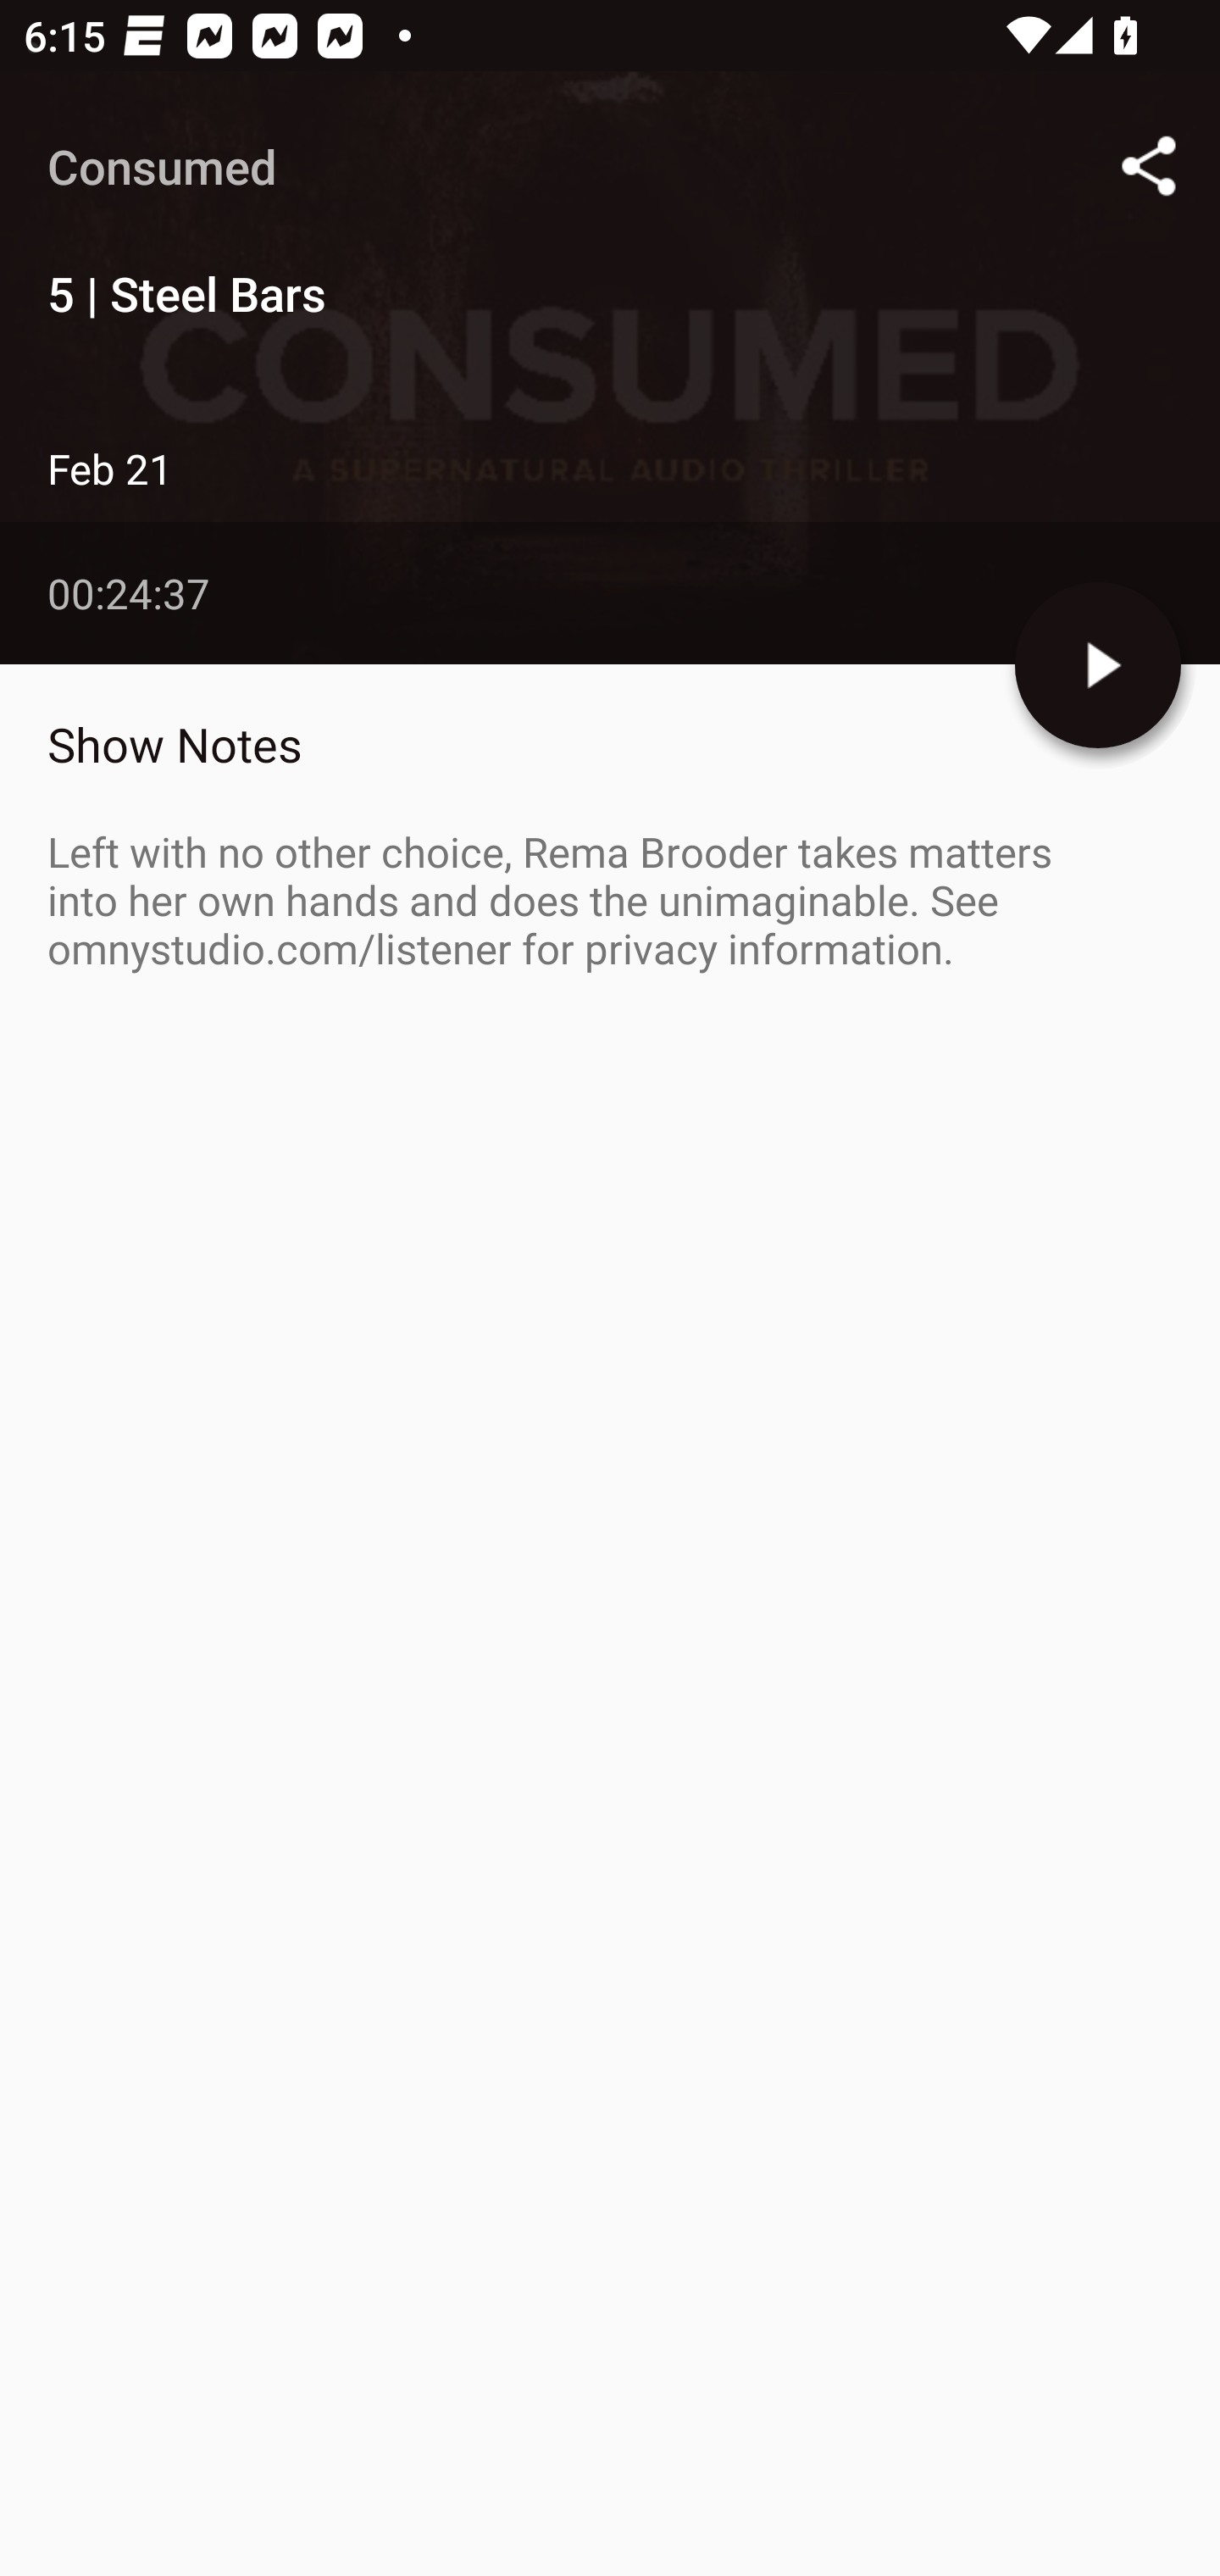 This screenshot has height=2576, width=1220. Describe the element at coordinates (610, 368) in the screenshot. I see `Consumed 5 | Steel Bars Feb 21 00:24:37` at that location.